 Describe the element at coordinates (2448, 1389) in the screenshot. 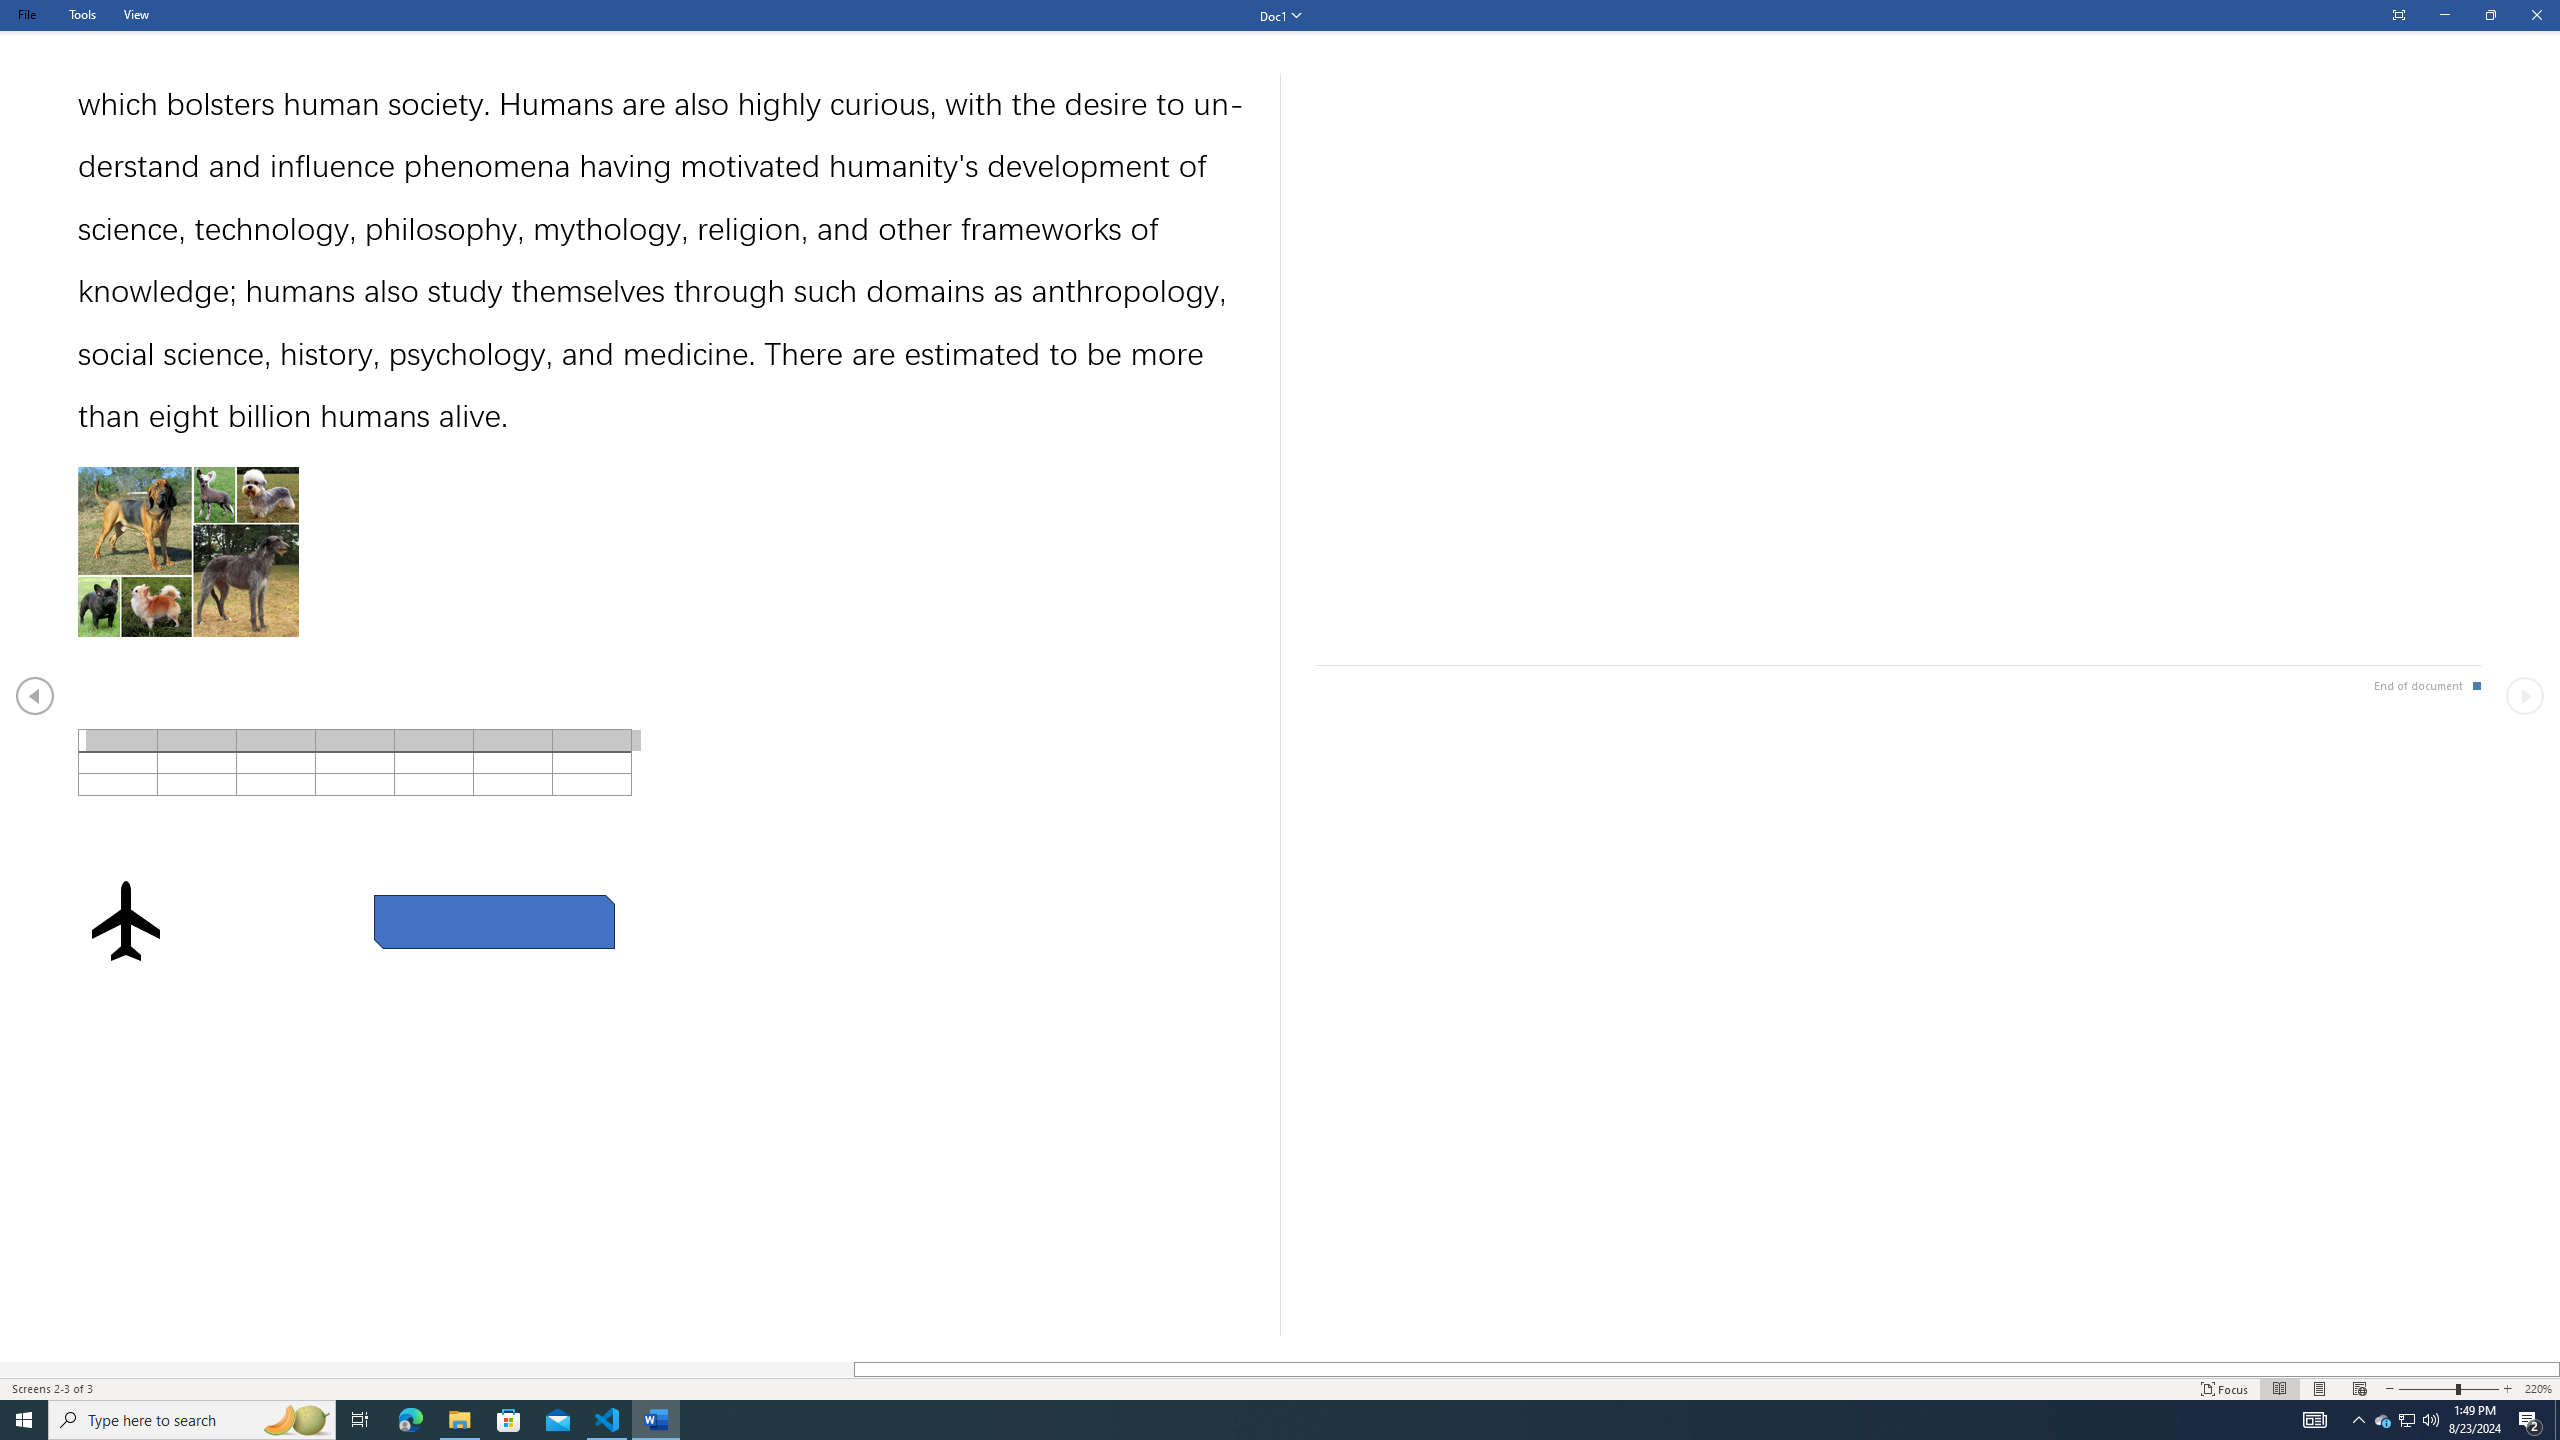

I see `Text Size` at that location.